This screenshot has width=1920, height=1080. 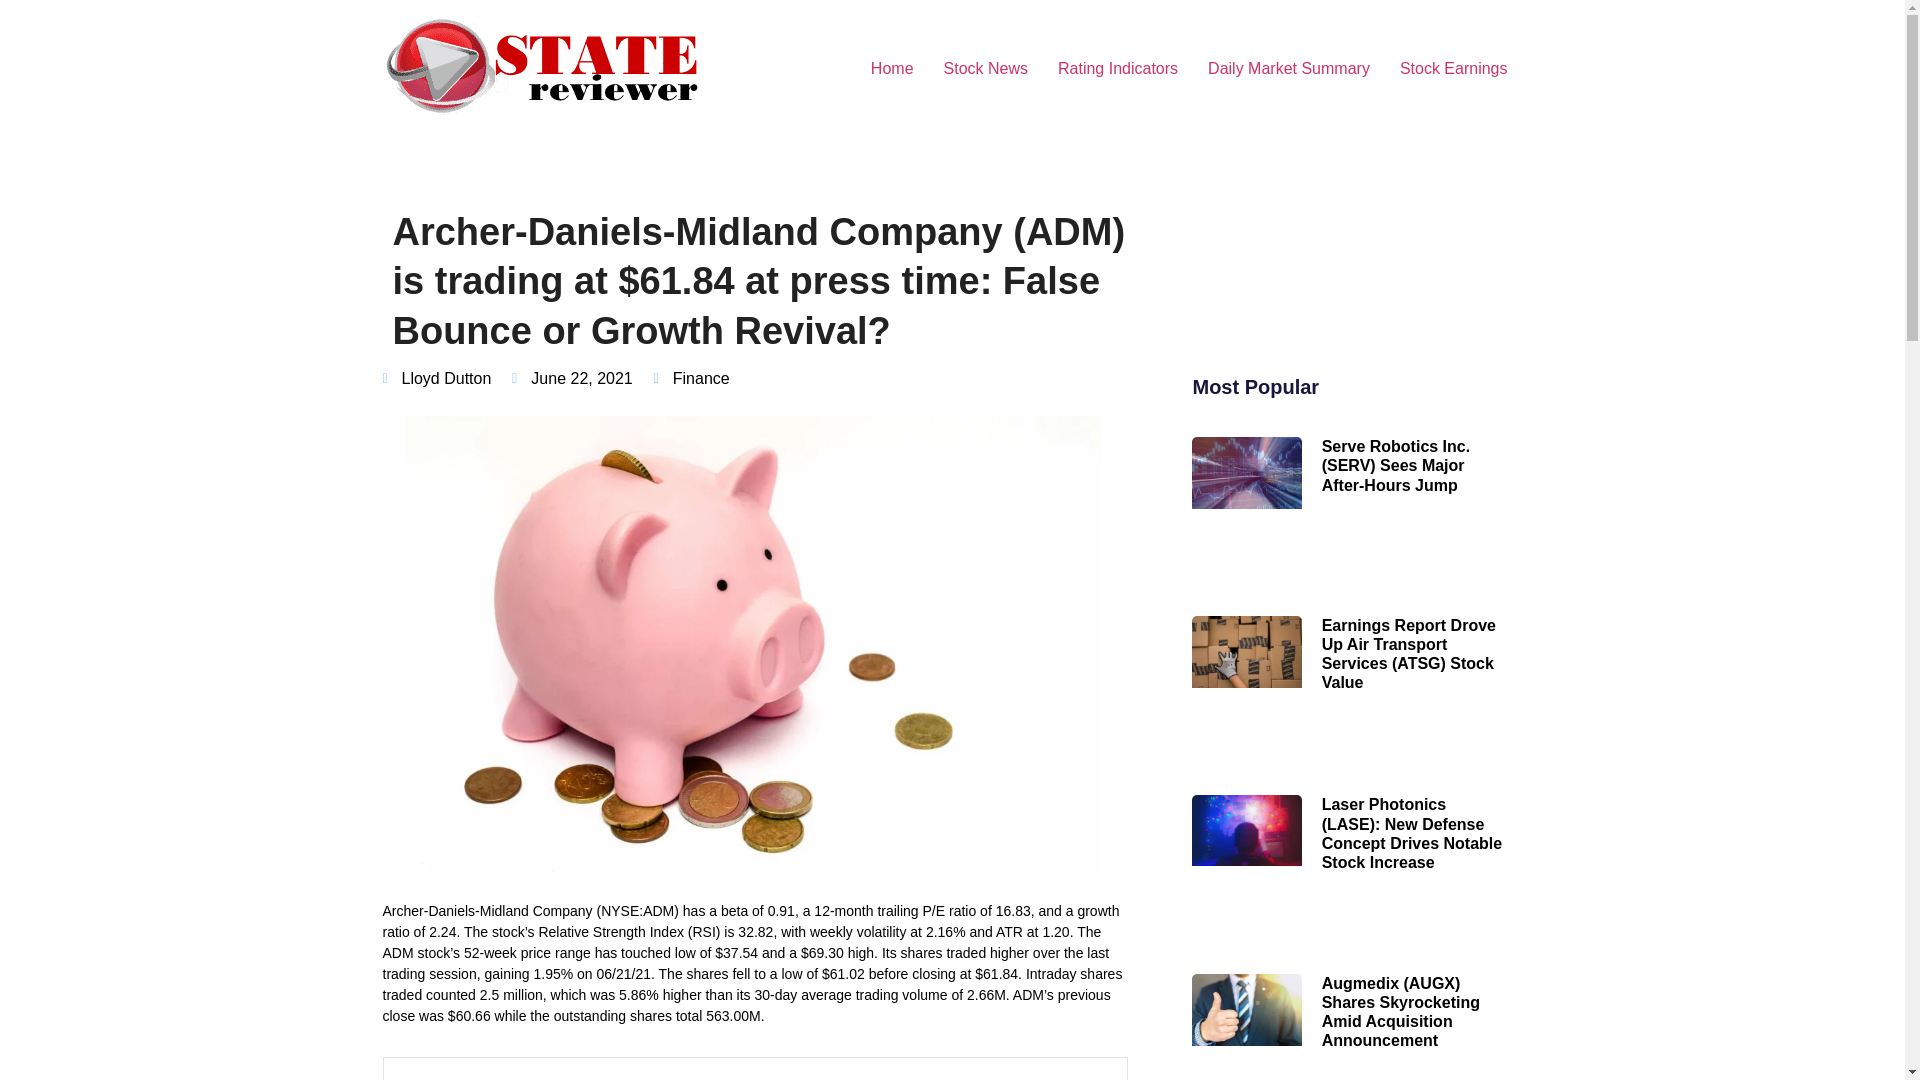 I want to click on Home, so click(x=892, y=68).